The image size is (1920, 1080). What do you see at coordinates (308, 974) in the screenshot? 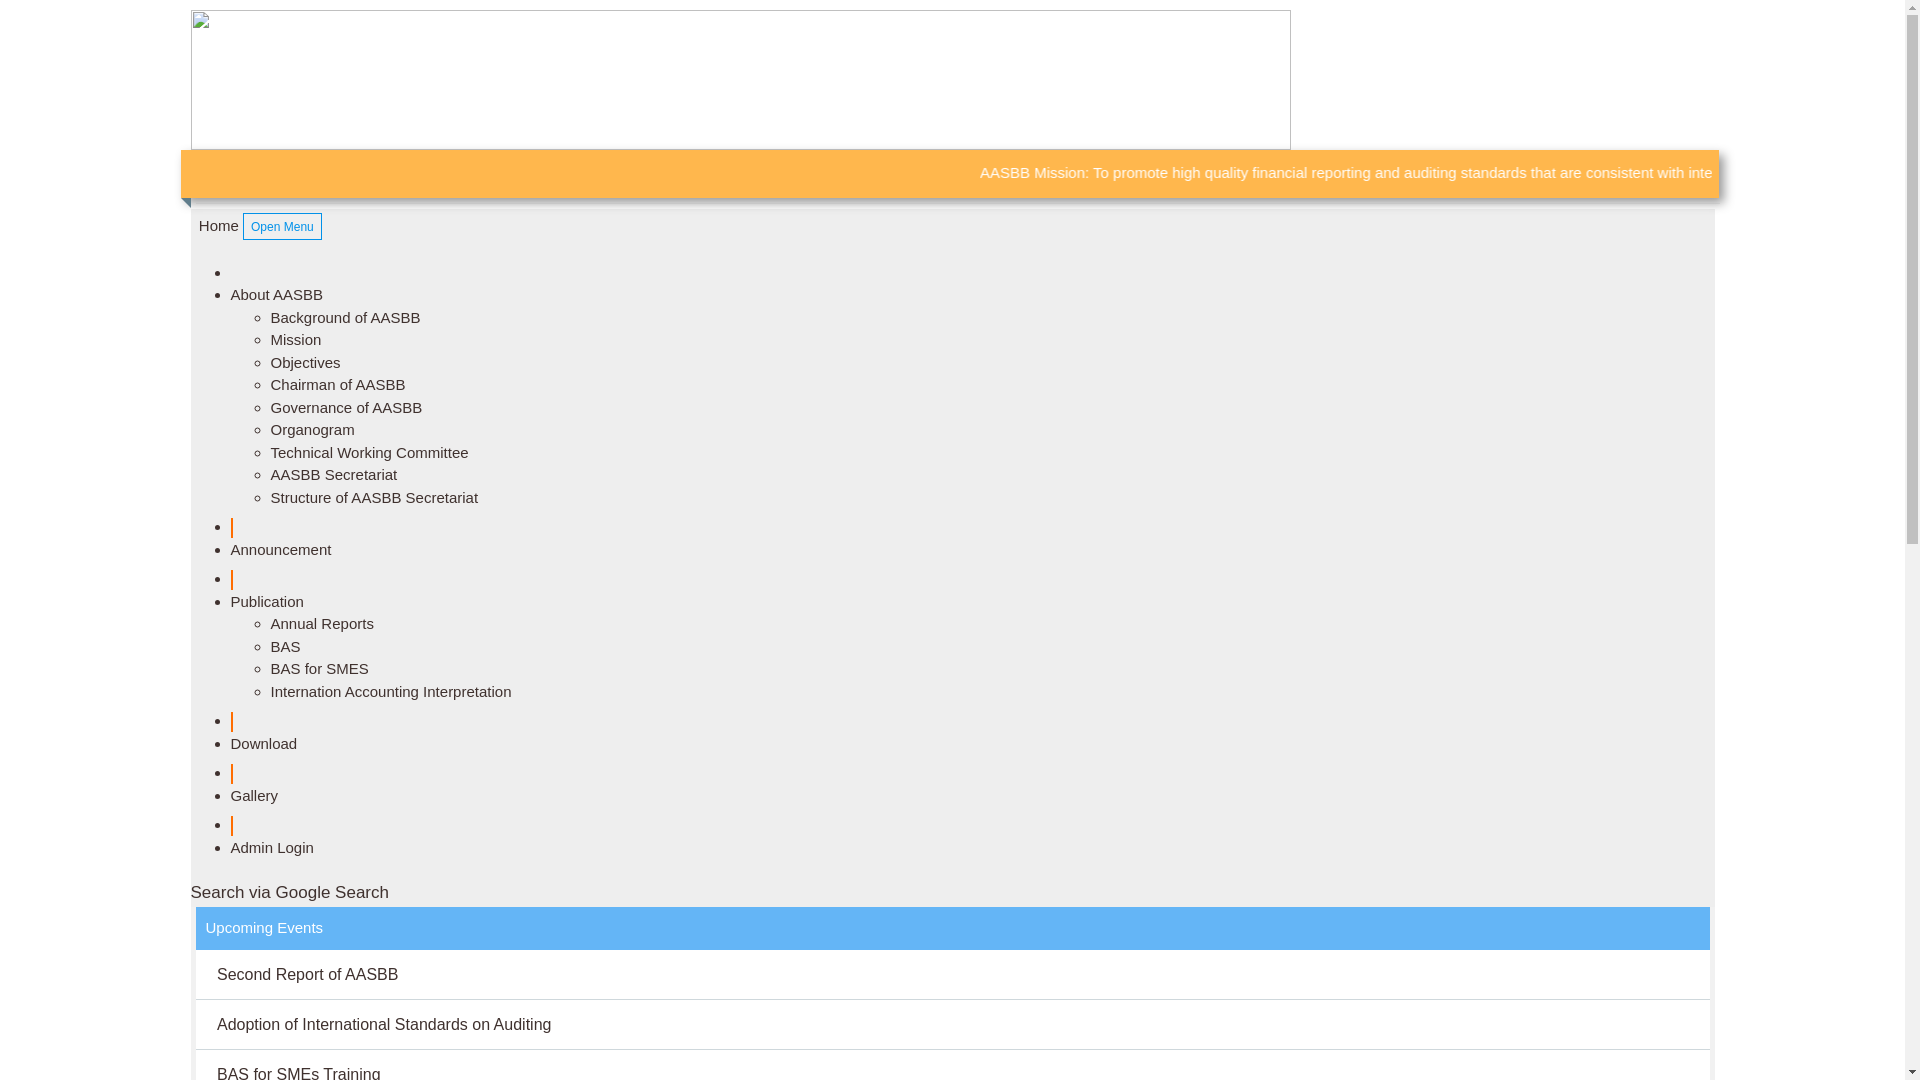
I see `Second Report of AASBB` at bounding box center [308, 974].